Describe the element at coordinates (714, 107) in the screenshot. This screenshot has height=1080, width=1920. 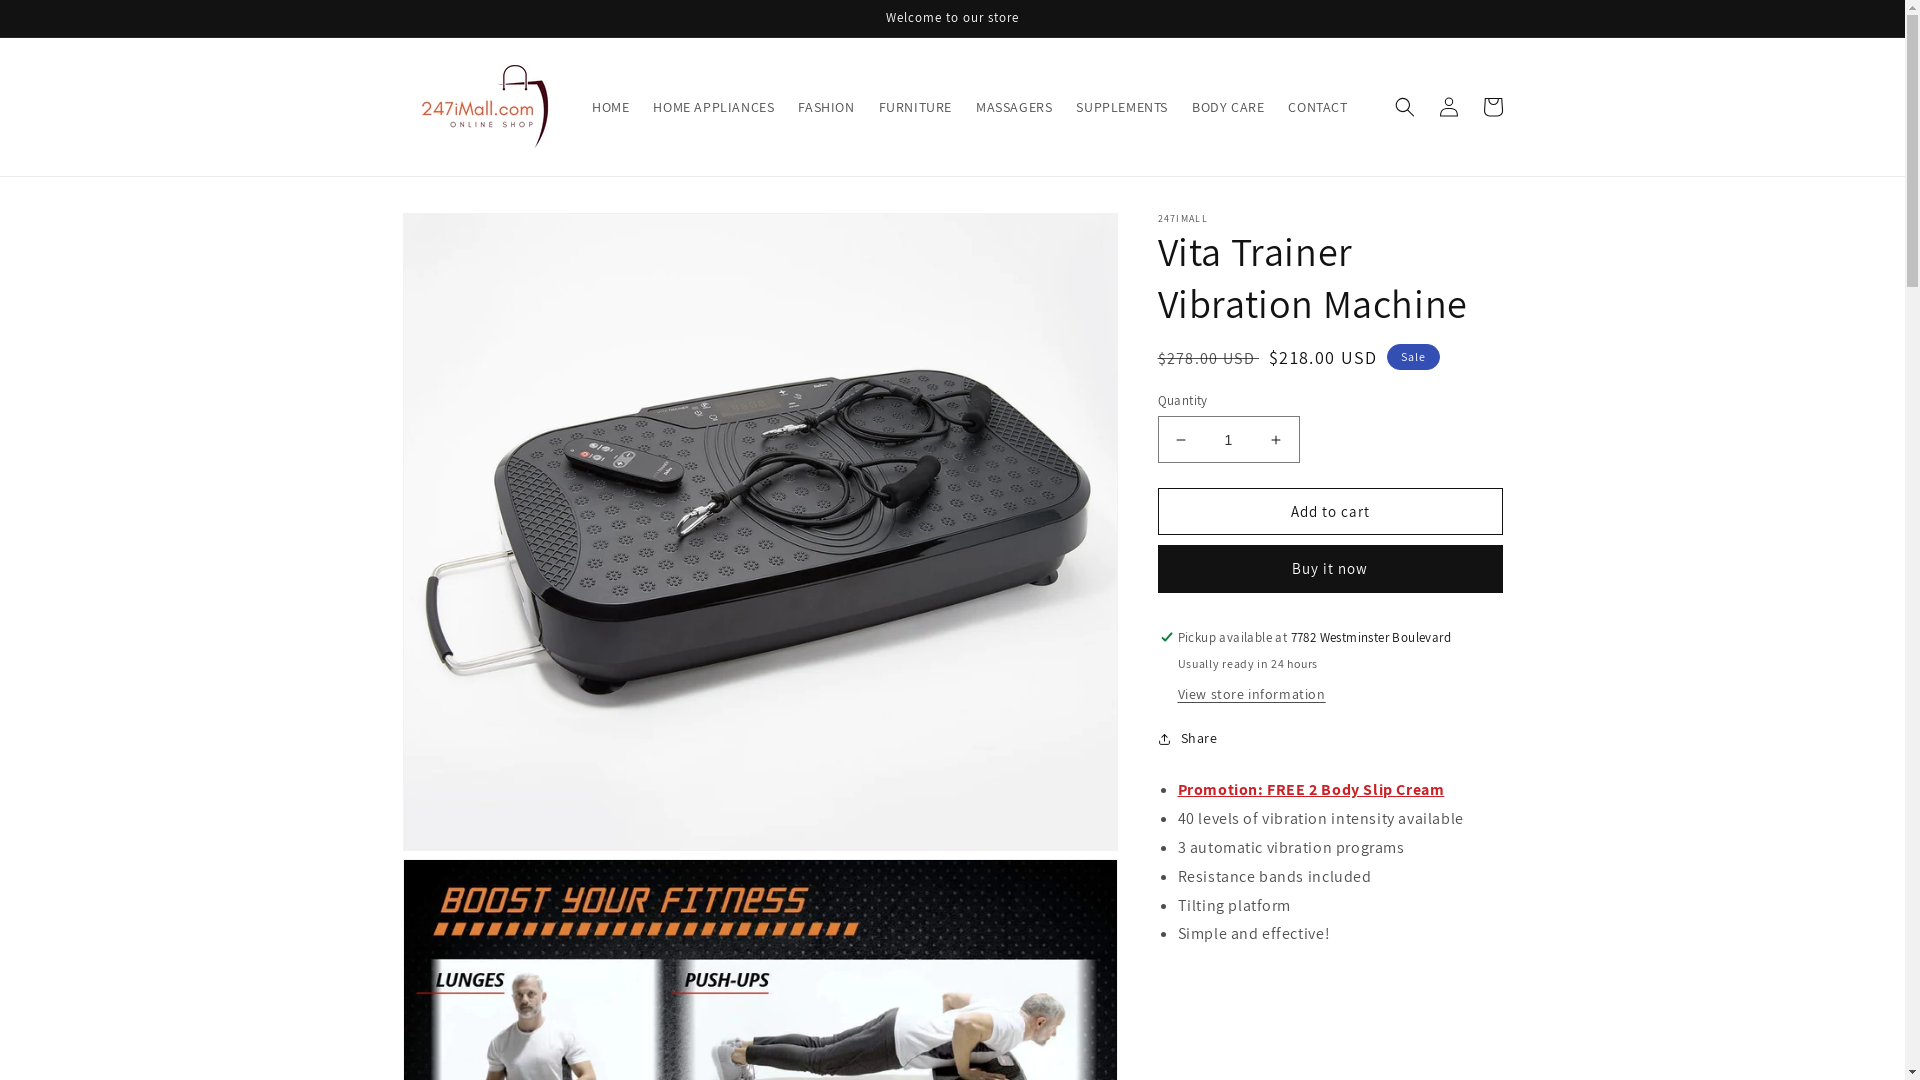
I see `HOME APPLIANCES` at that location.